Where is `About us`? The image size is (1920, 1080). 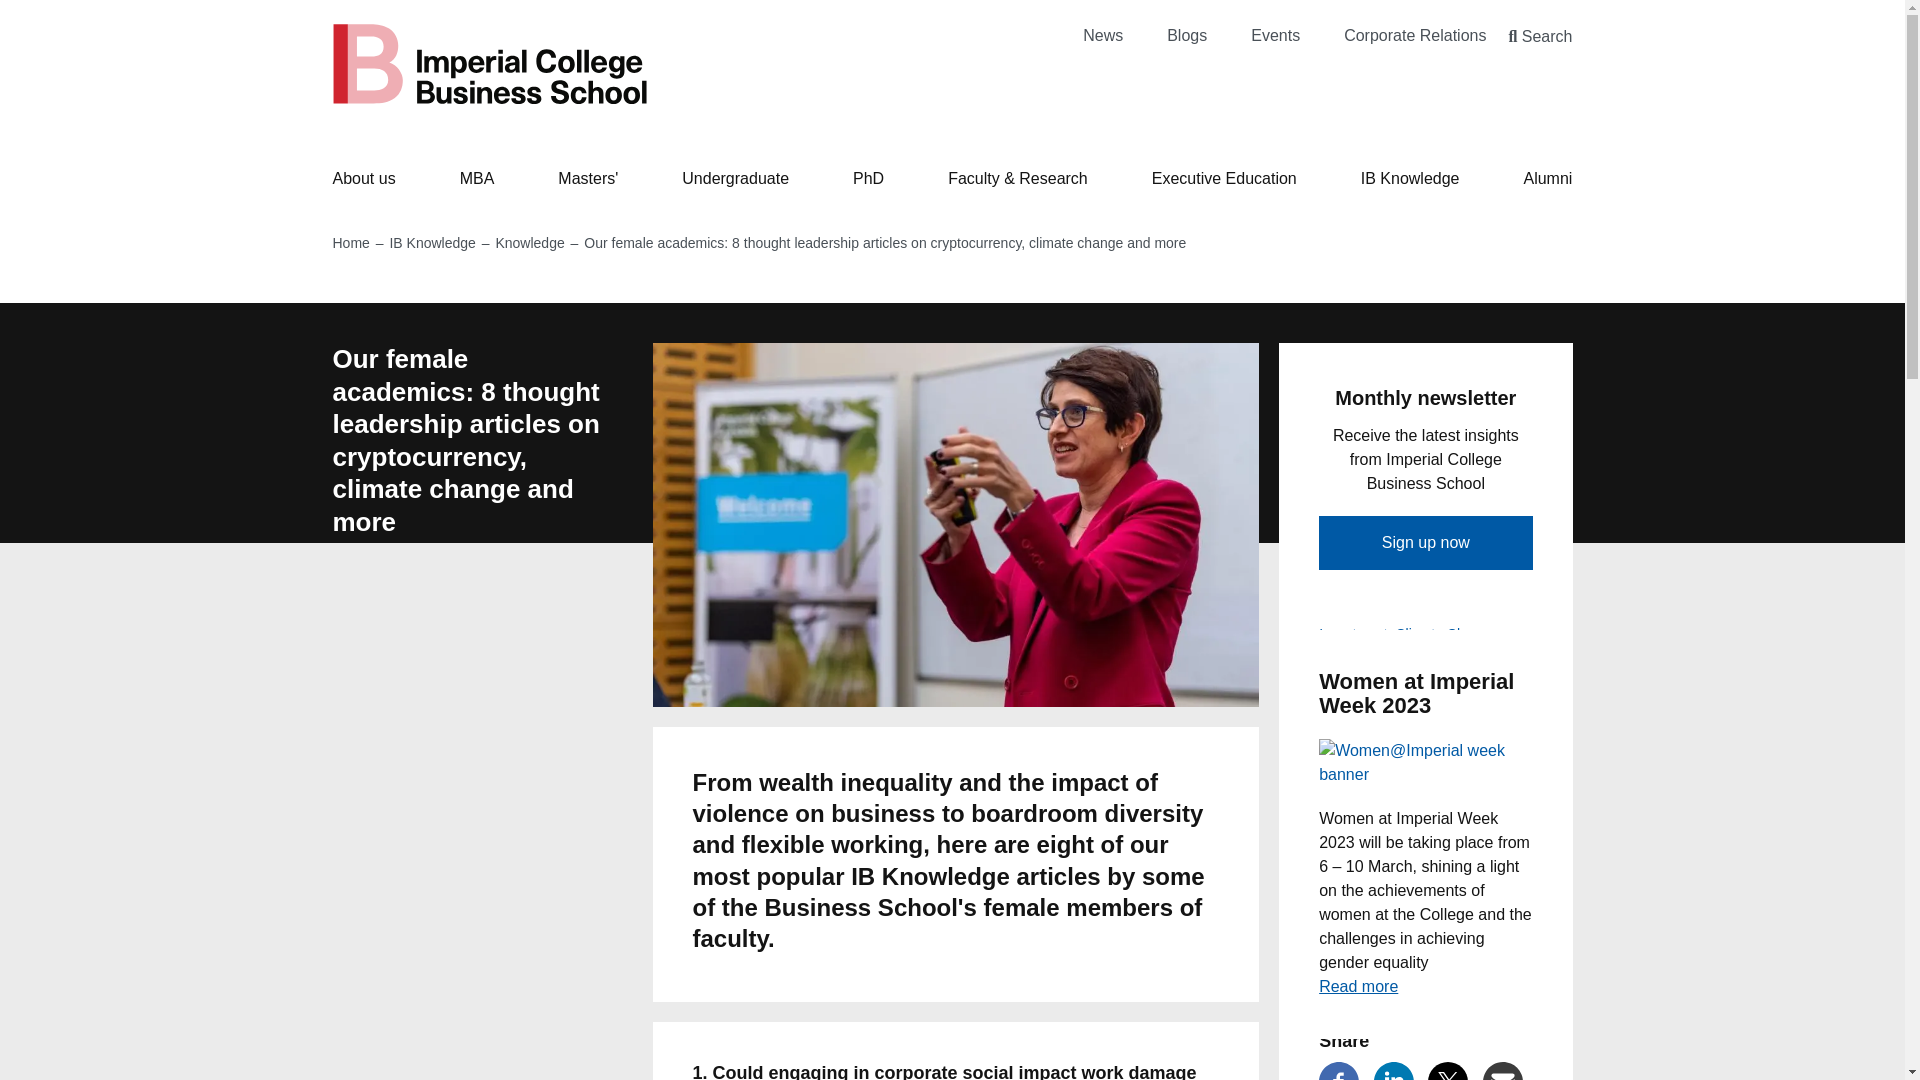
About us is located at coordinates (364, 178).